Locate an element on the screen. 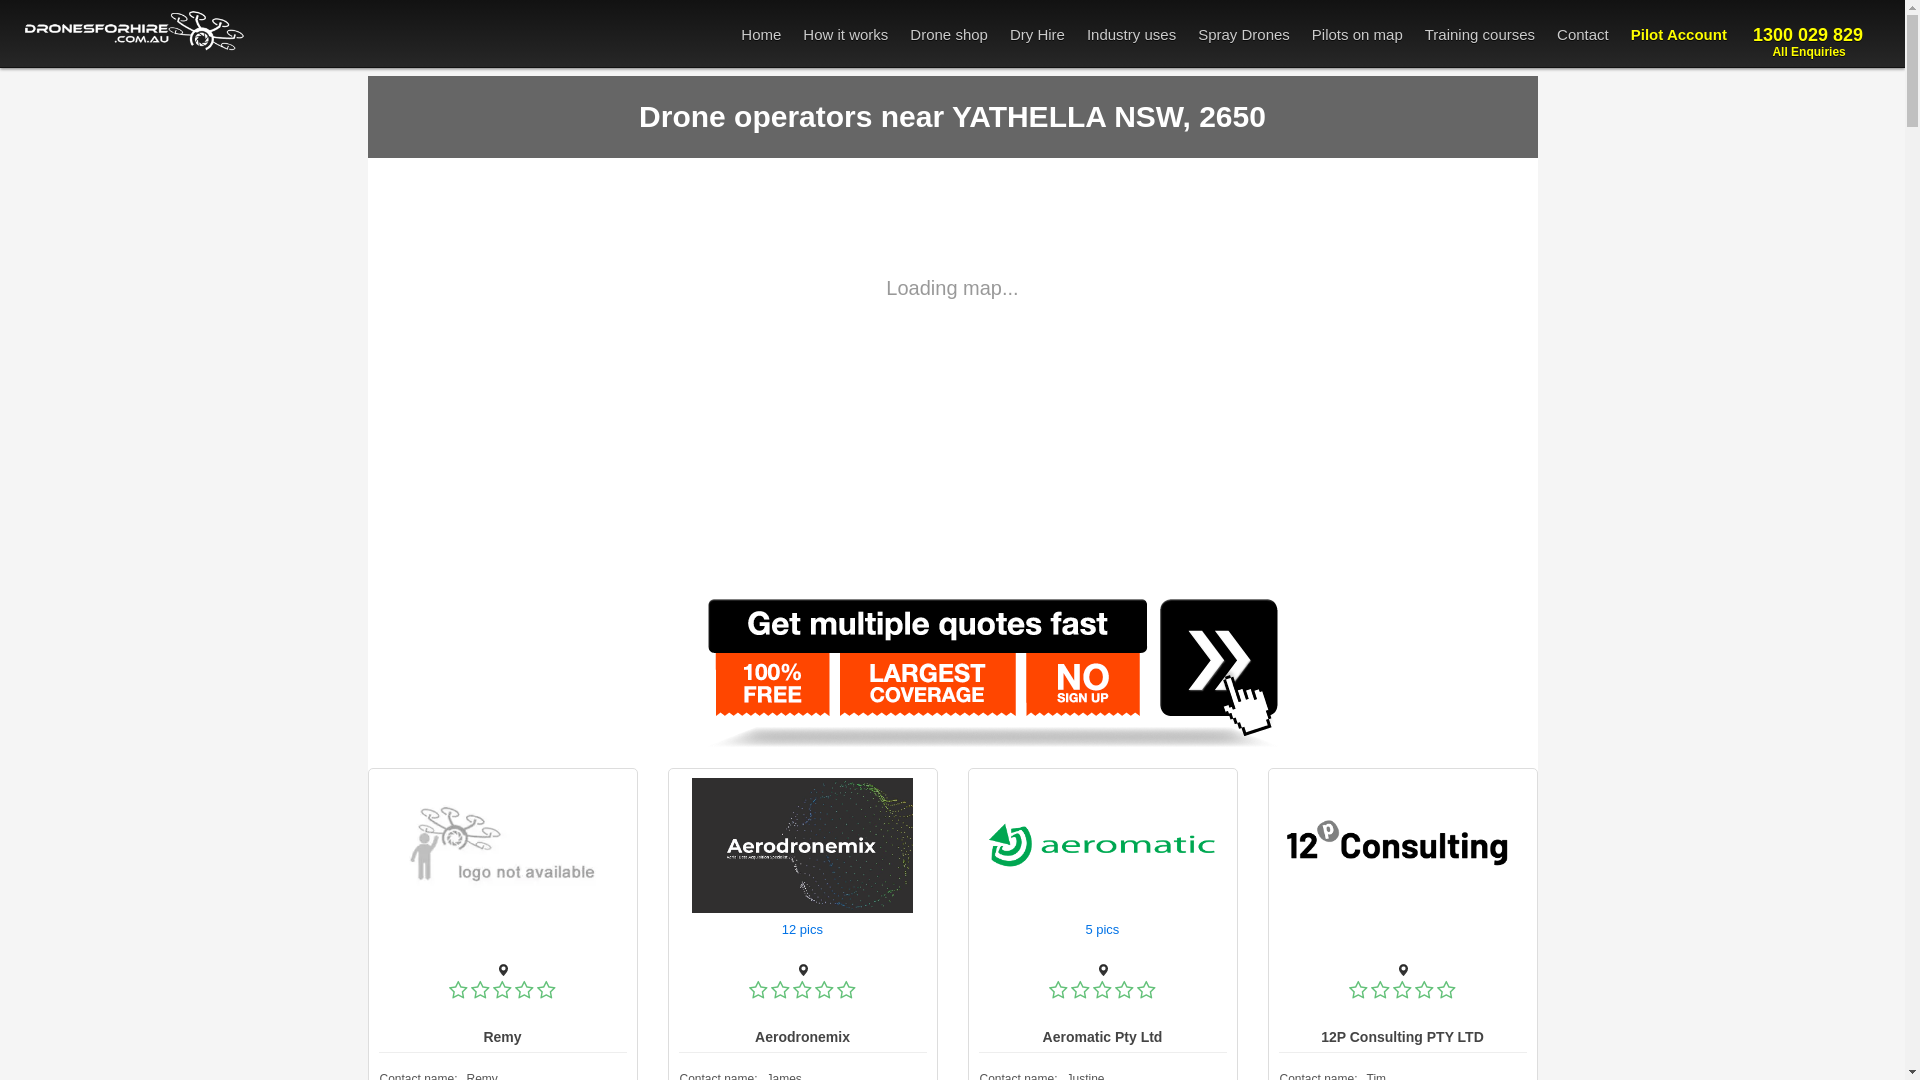  Not rated yet! is located at coordinates (846, 990).